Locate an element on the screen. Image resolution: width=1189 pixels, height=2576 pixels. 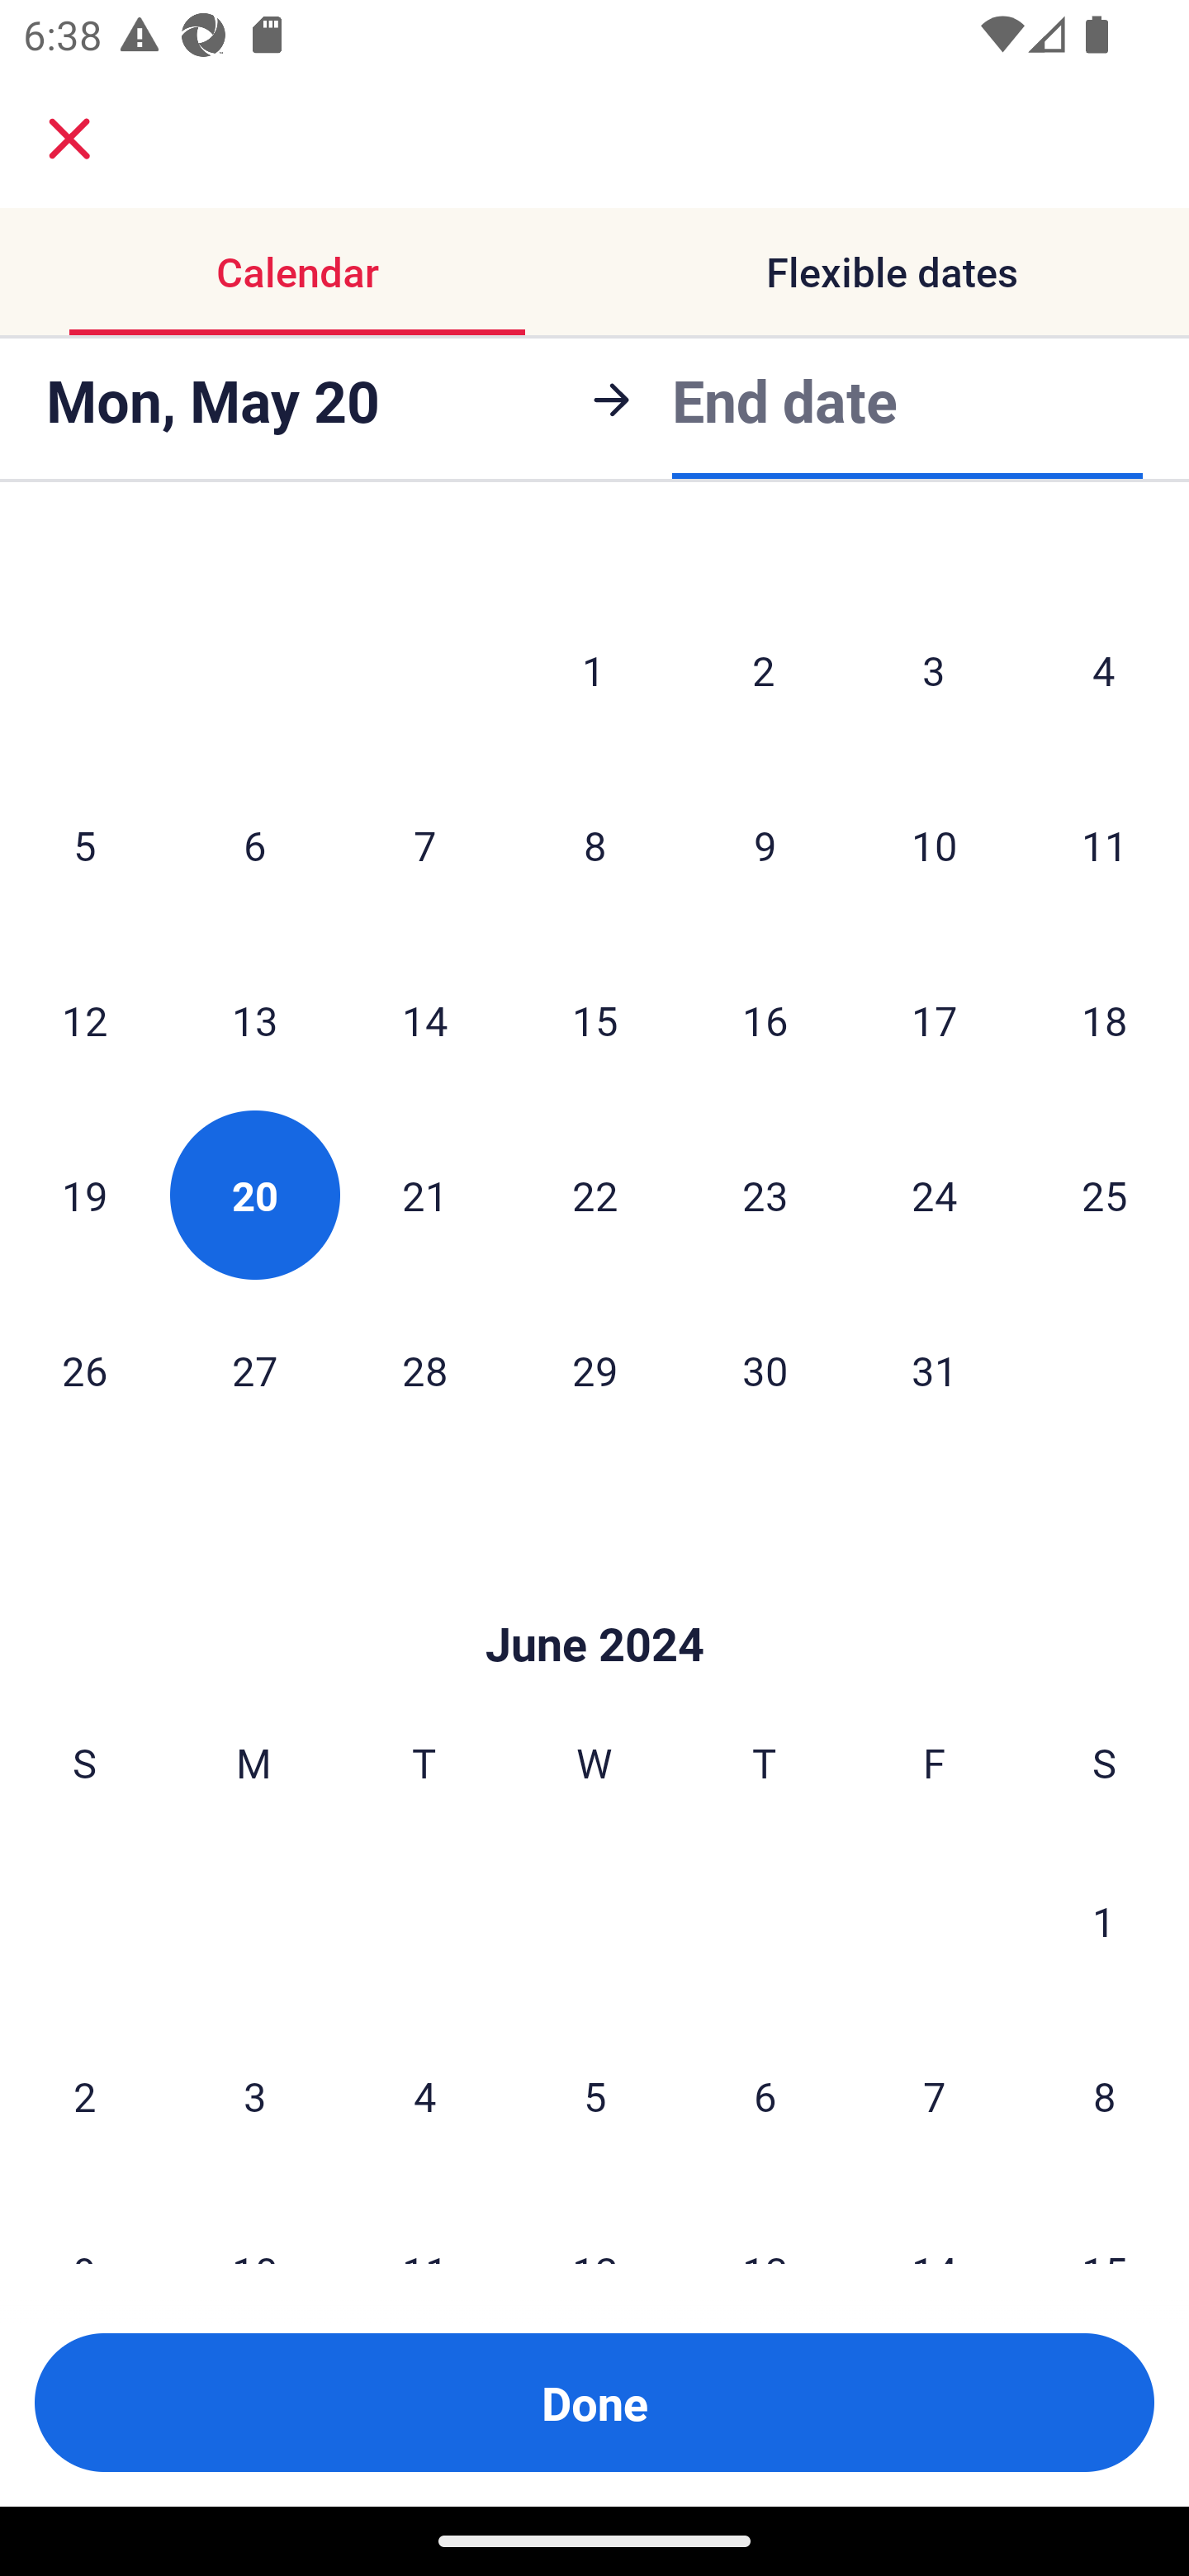
2 Sunday, June 2, 2024 is located at coordinates (84, 2095).